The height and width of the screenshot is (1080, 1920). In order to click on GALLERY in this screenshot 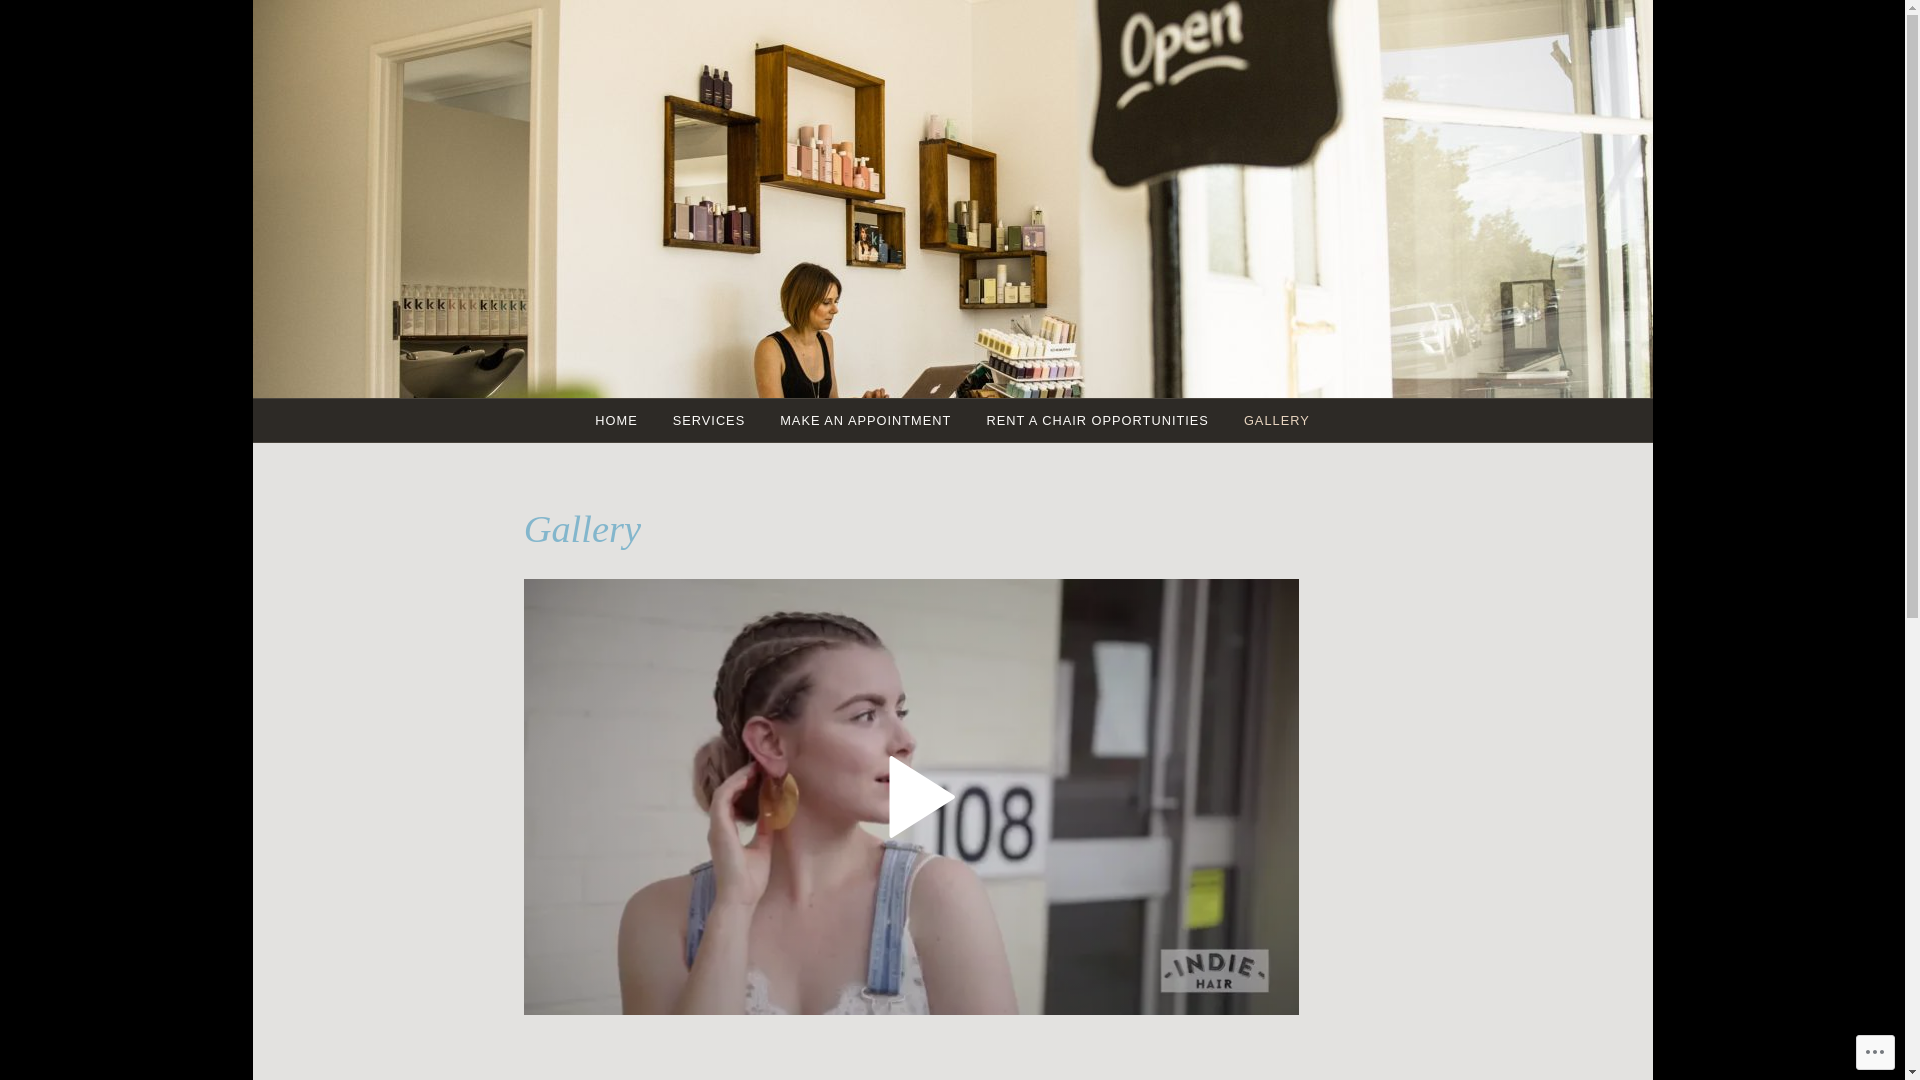, I will do `click(1277, 420)`.